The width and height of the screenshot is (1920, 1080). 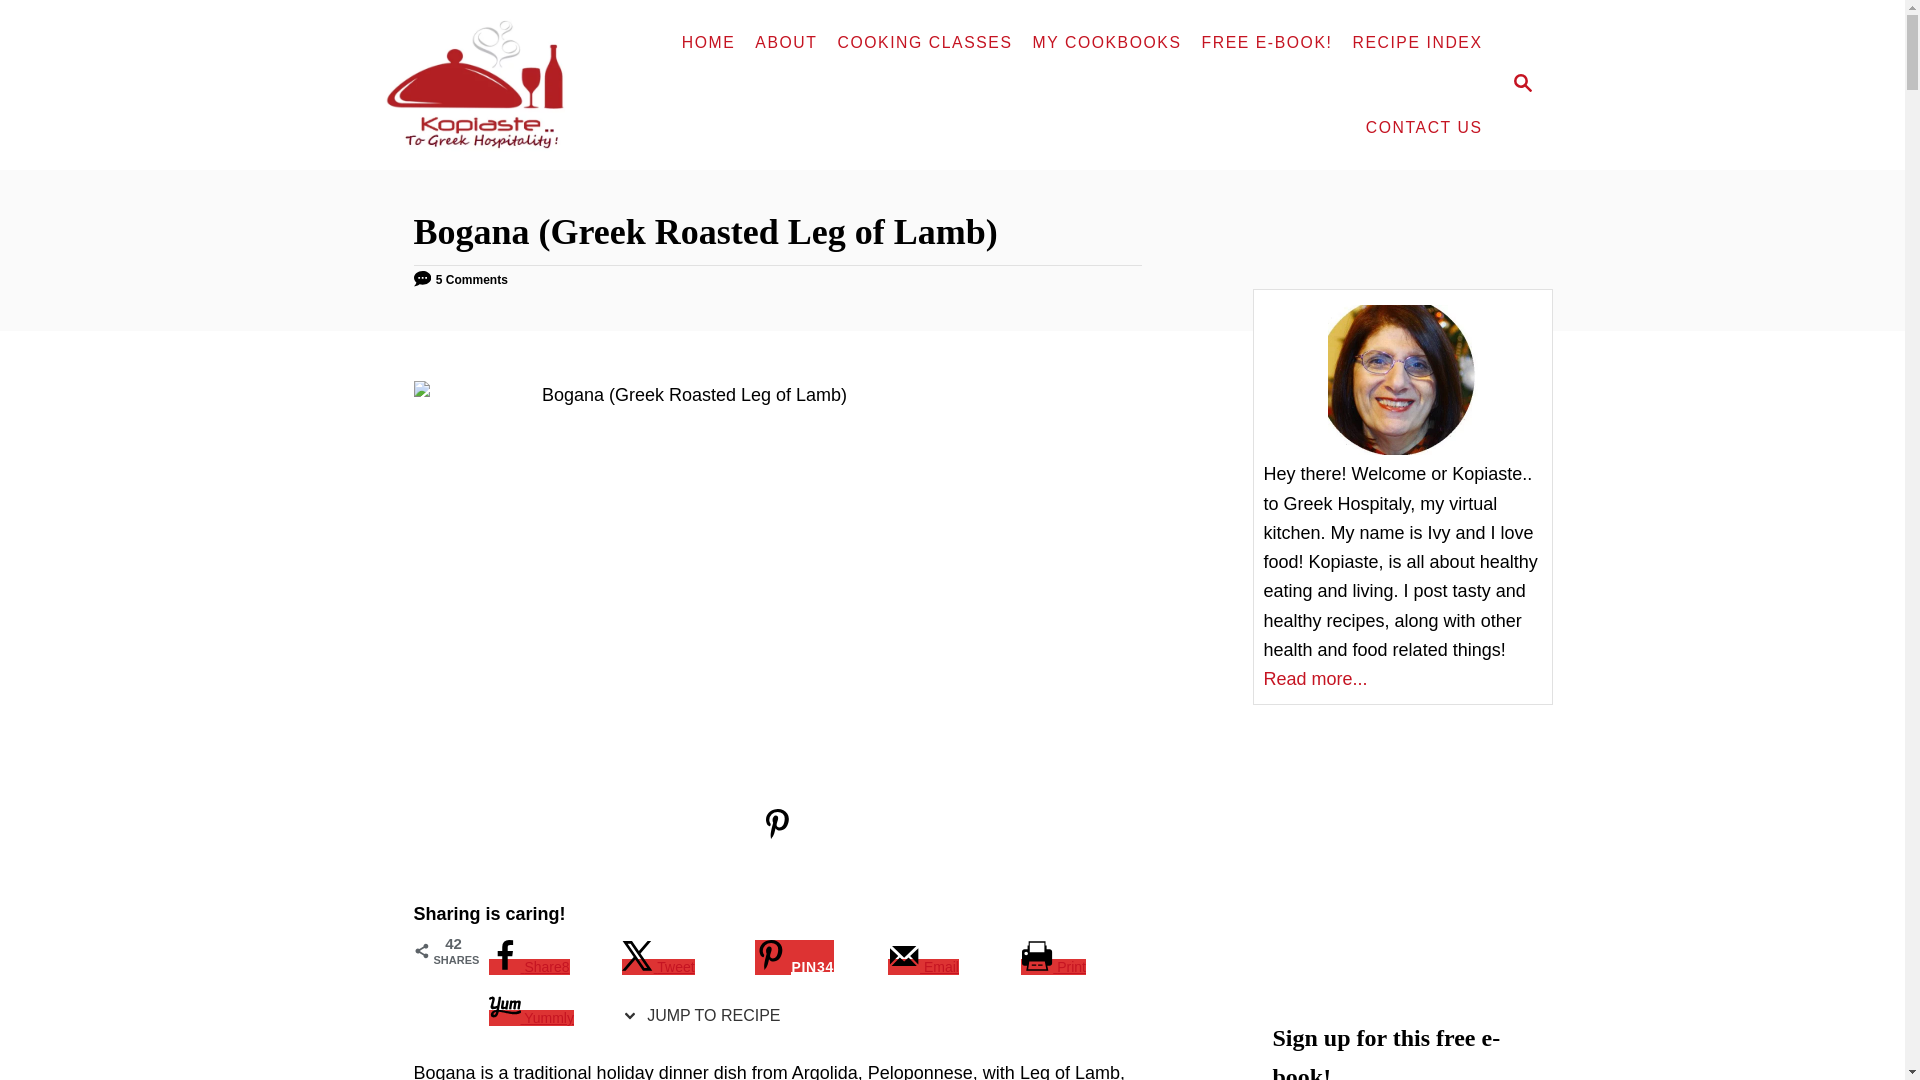 What do you see at coordinates (794, 956) in the screenshot?
I see `Save to Pinterest` at bounding box center [794, 956].